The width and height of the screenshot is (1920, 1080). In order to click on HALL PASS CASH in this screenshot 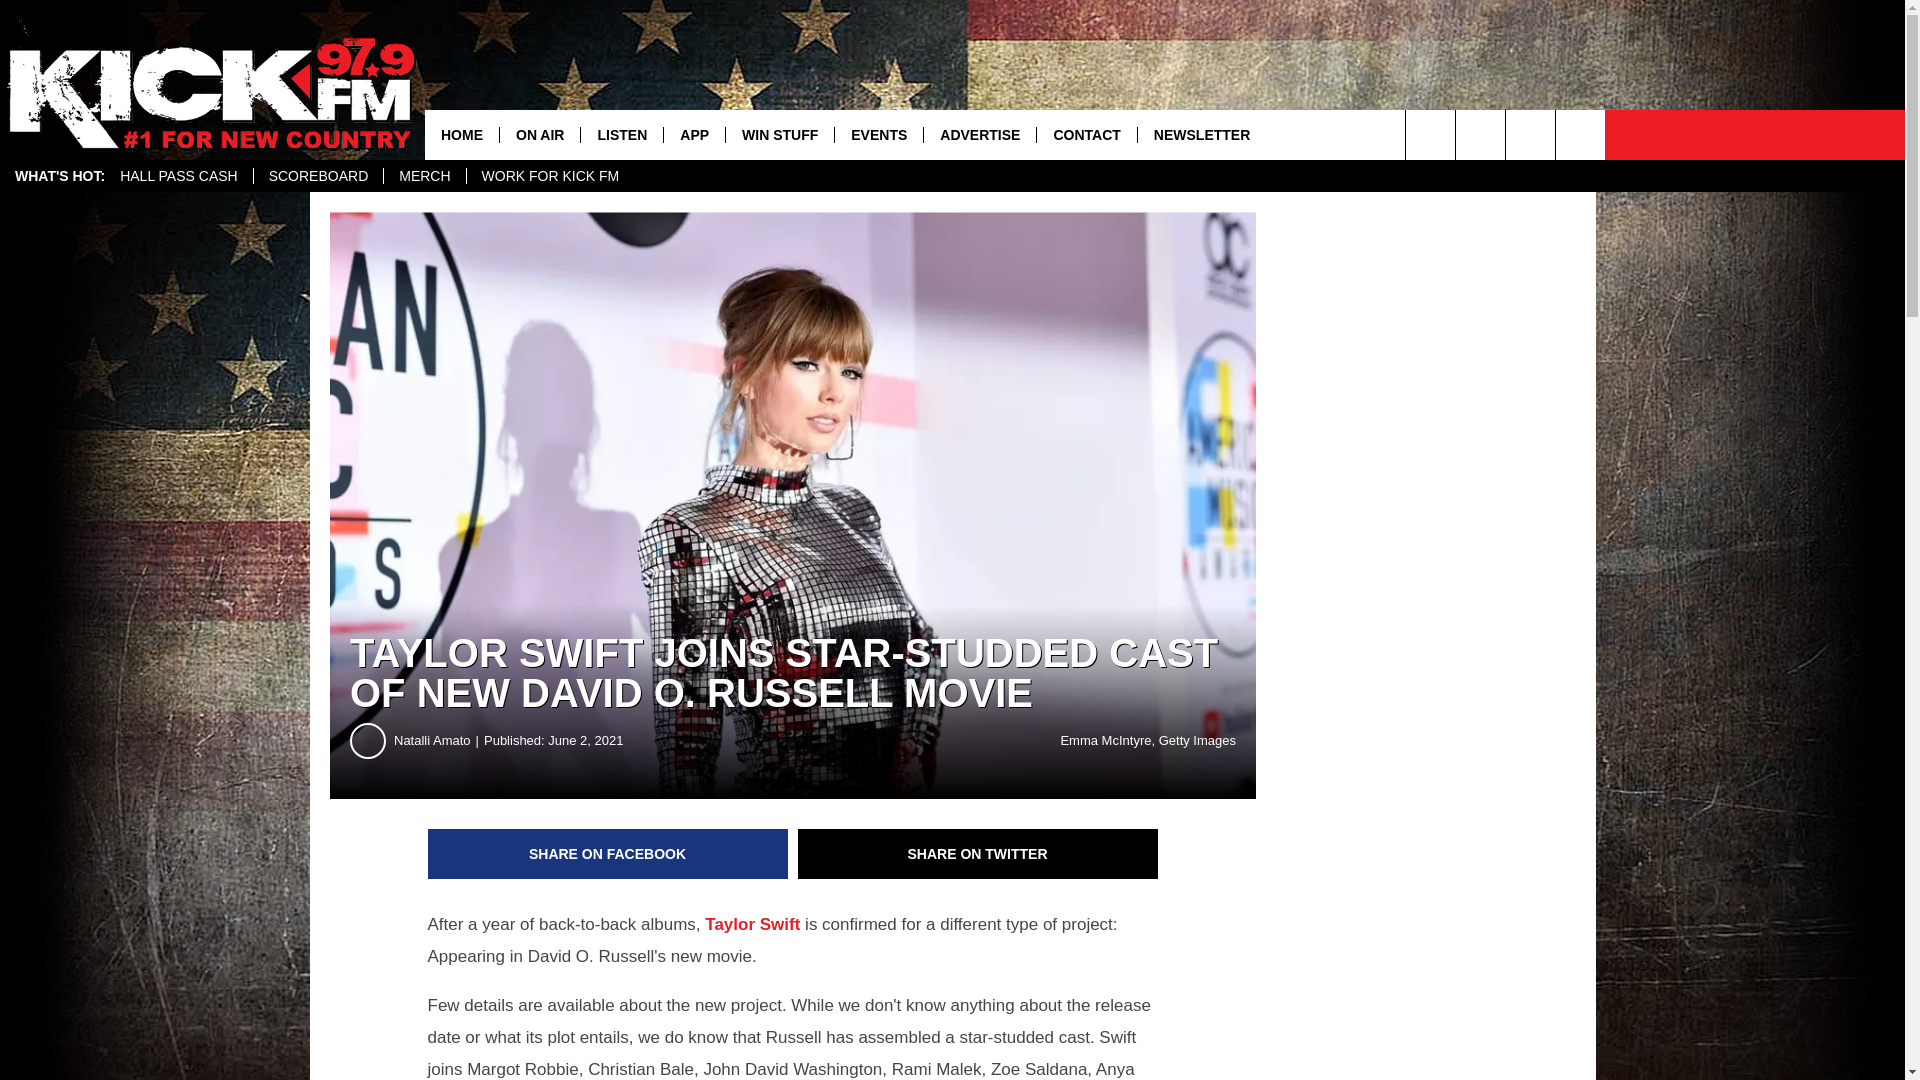, I will do `click(179, 176)`.